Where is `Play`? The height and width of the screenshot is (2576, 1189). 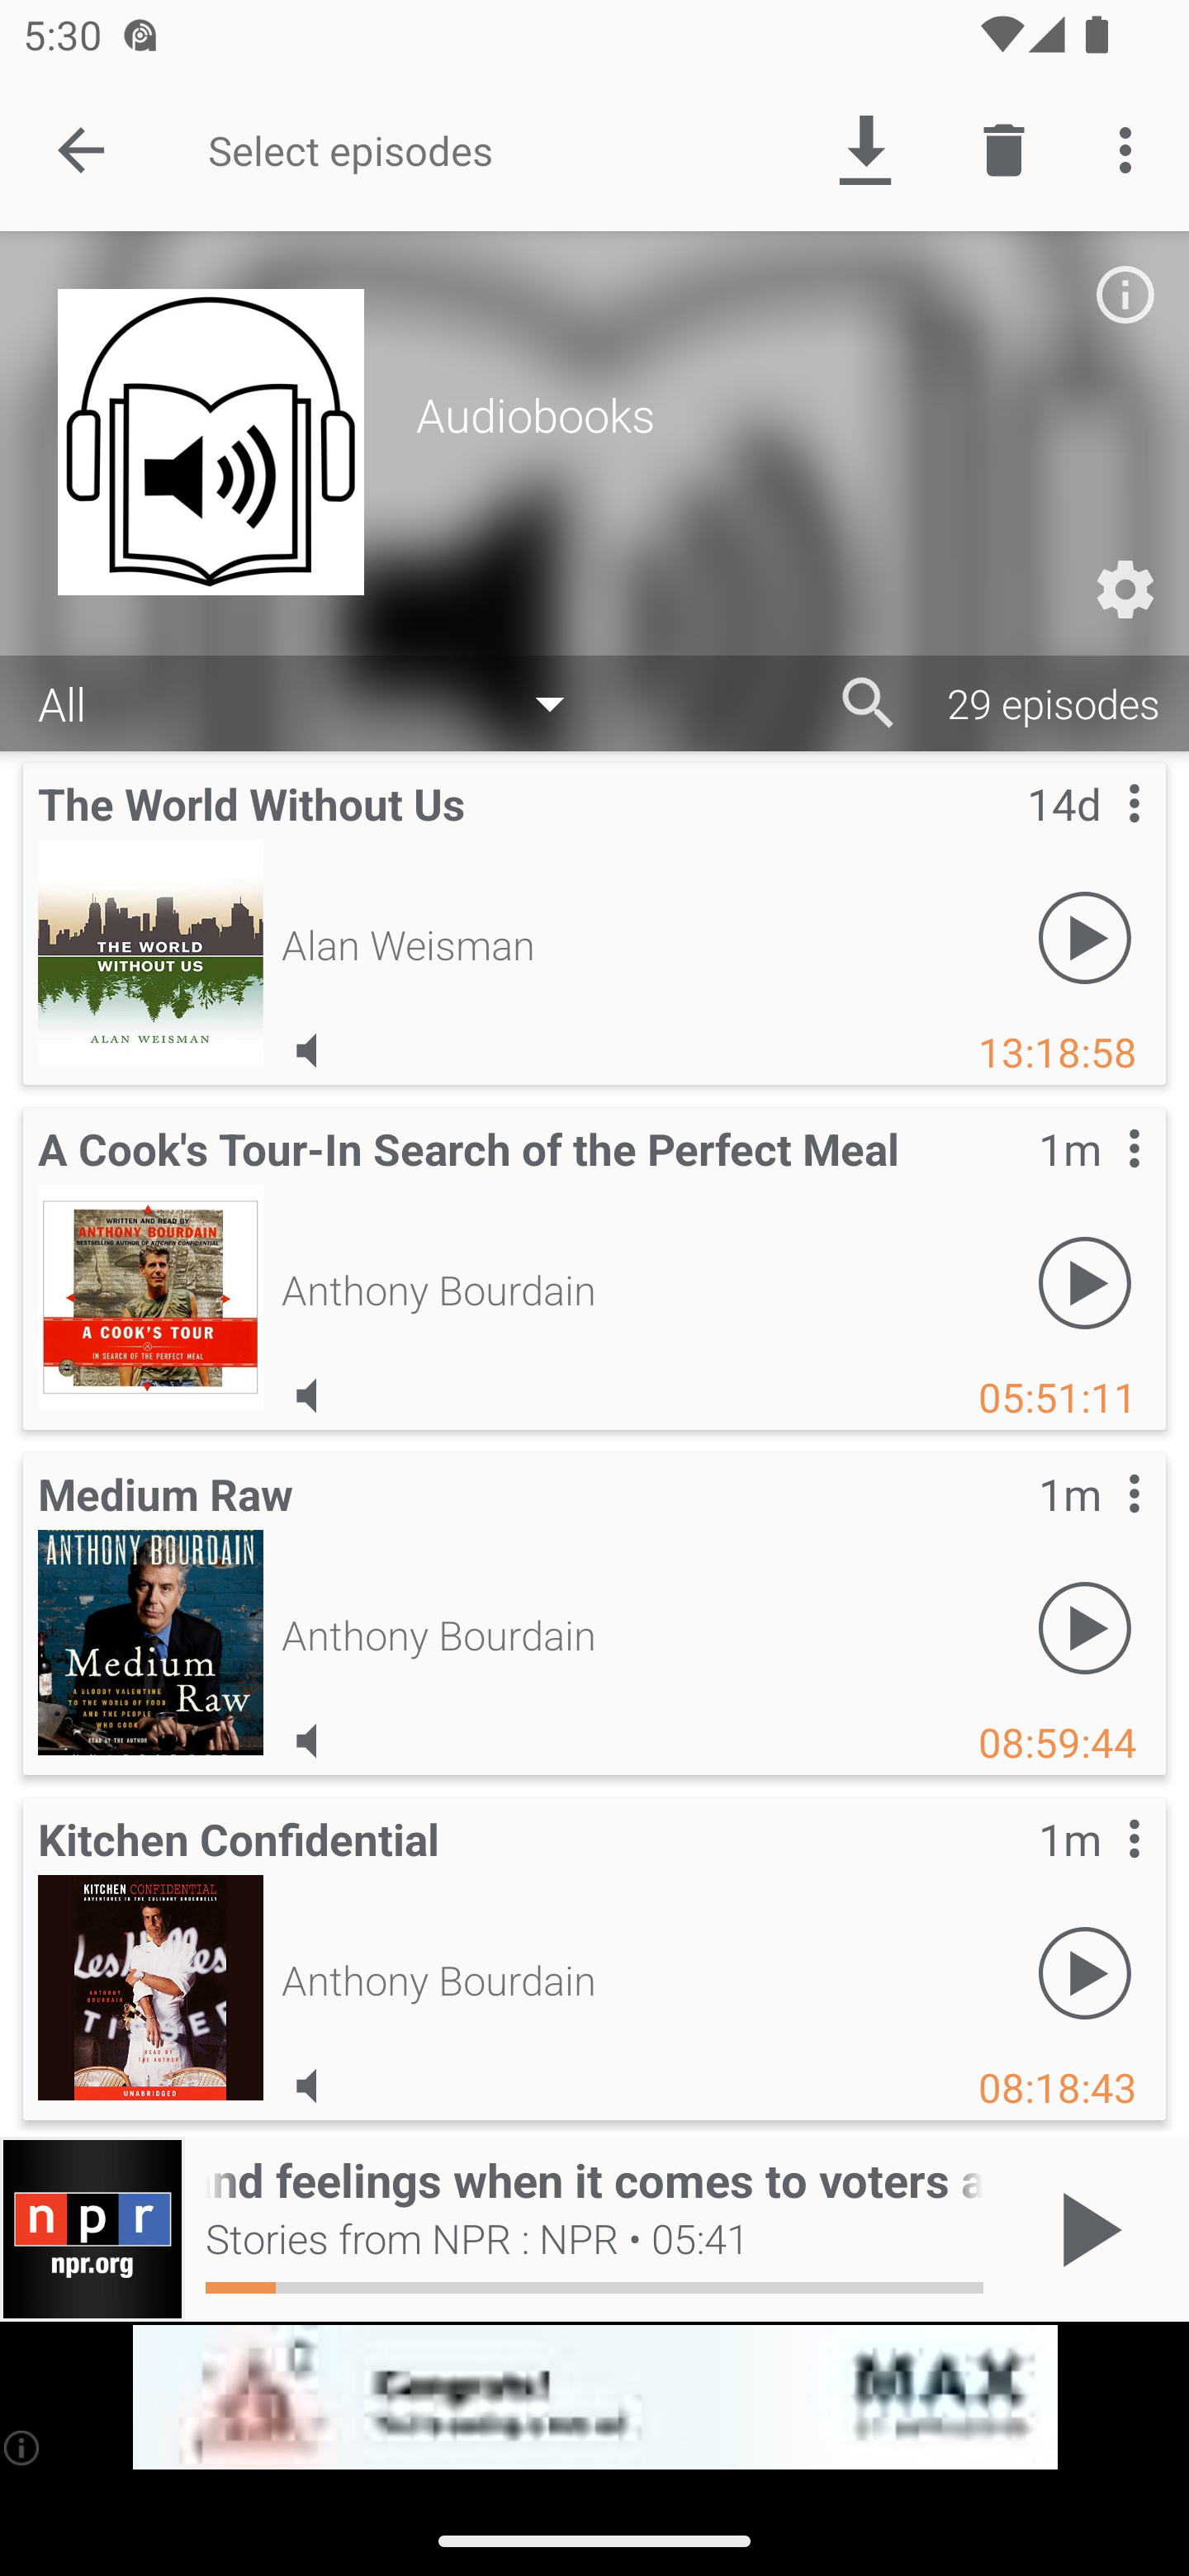
Play is located at coordinates (1085, 1283).